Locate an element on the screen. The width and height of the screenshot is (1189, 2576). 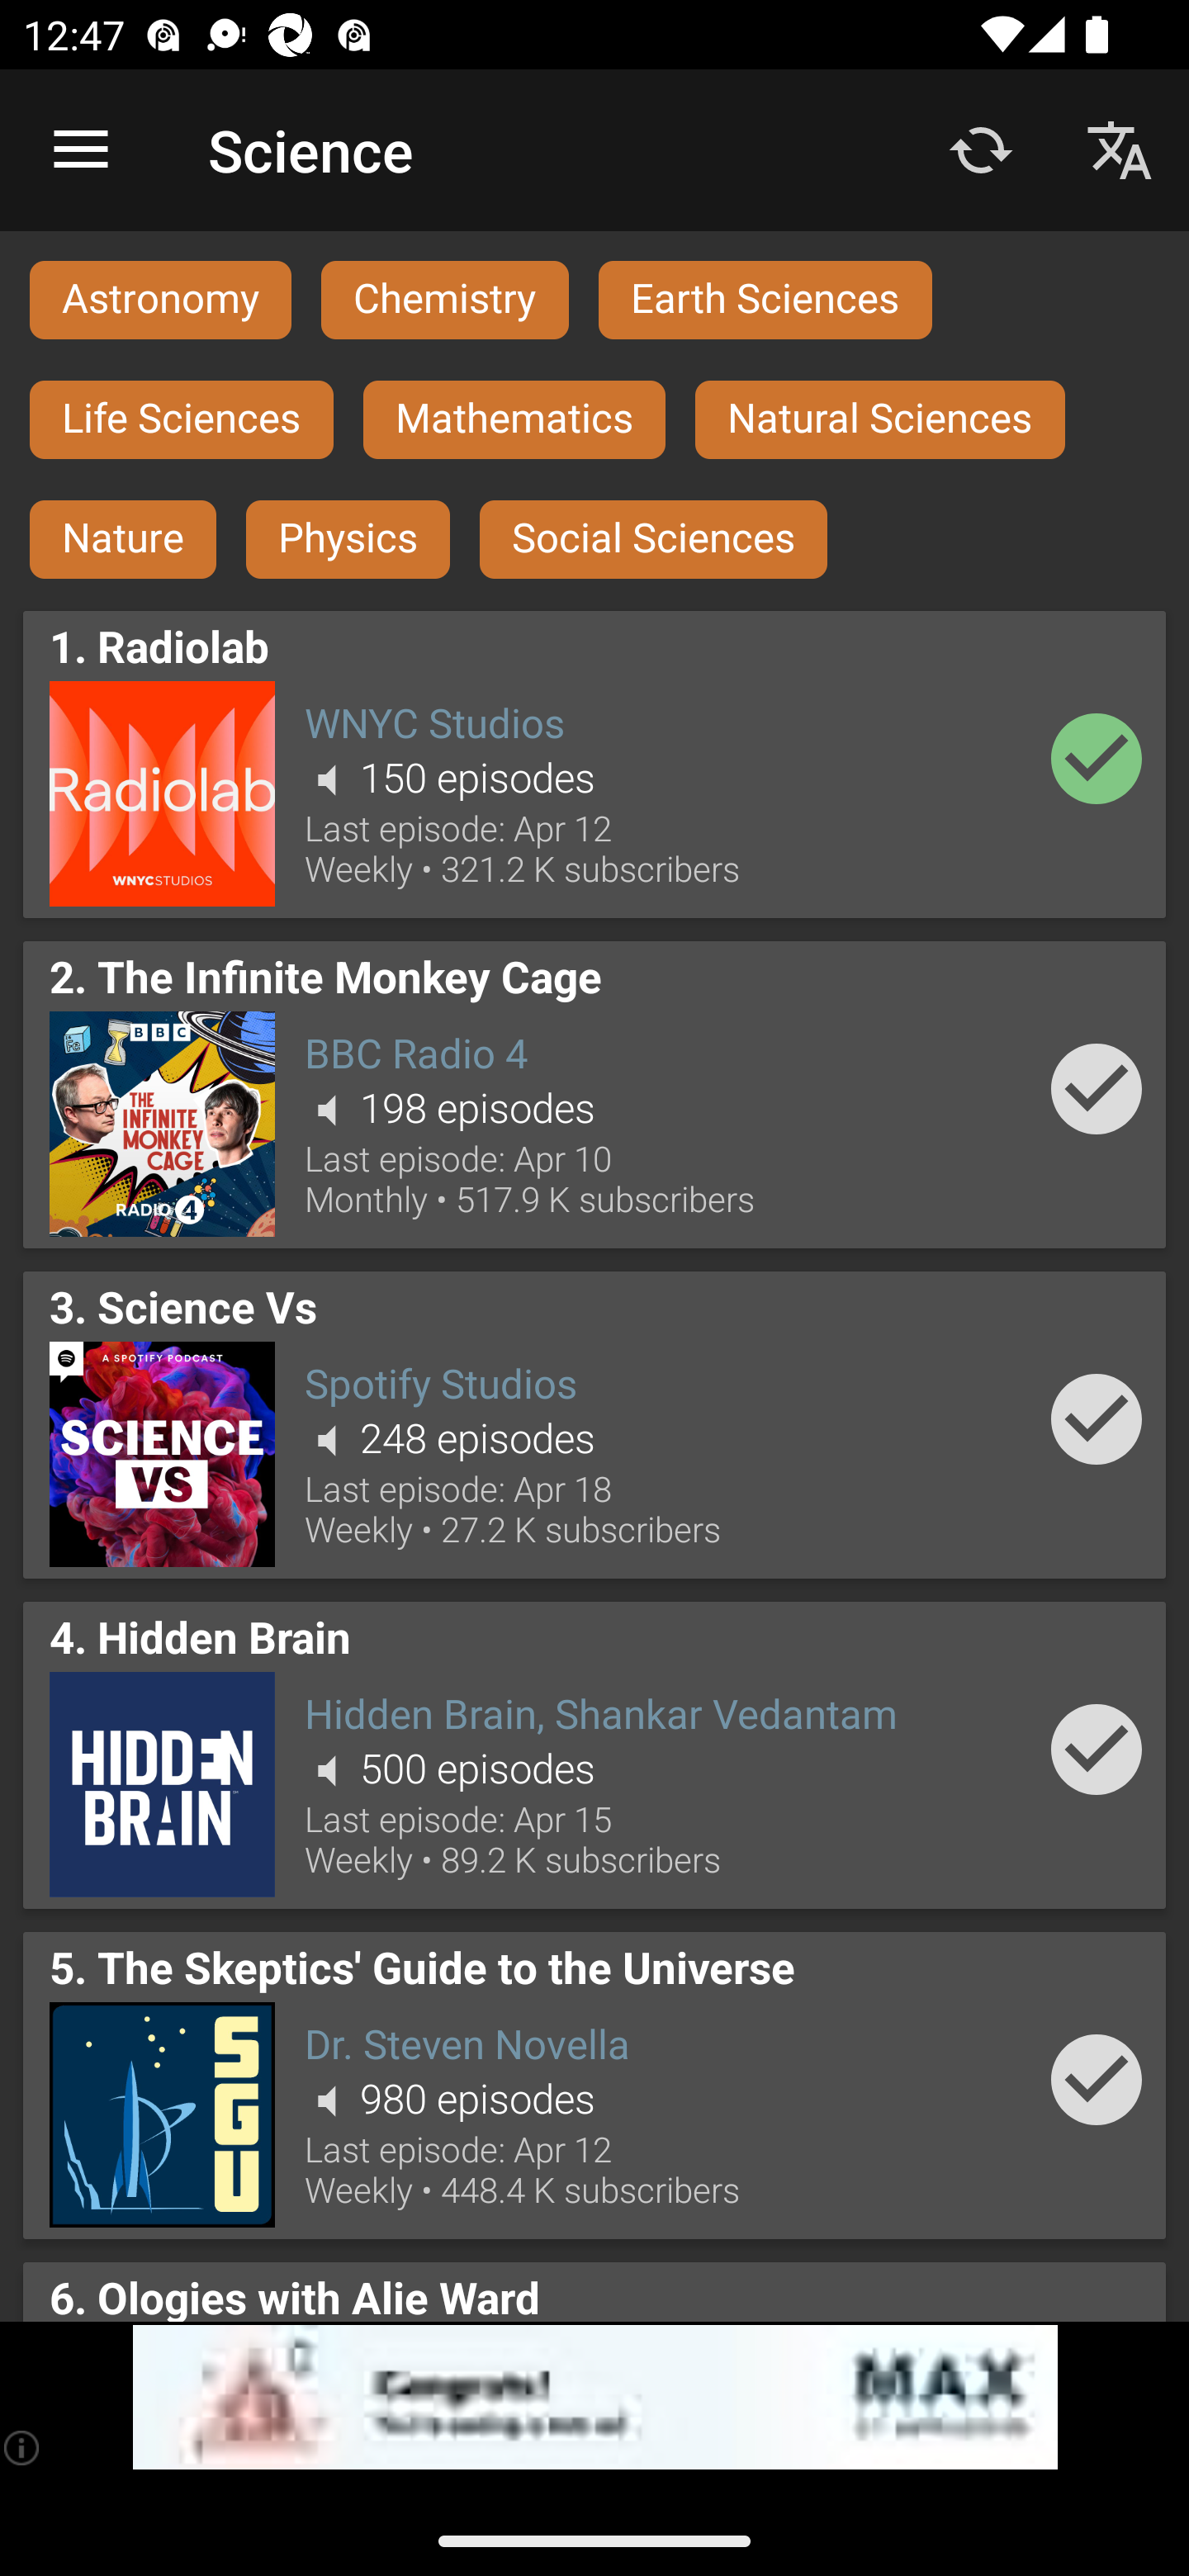
Update top podcasts list is located at coordinates (981, 149).